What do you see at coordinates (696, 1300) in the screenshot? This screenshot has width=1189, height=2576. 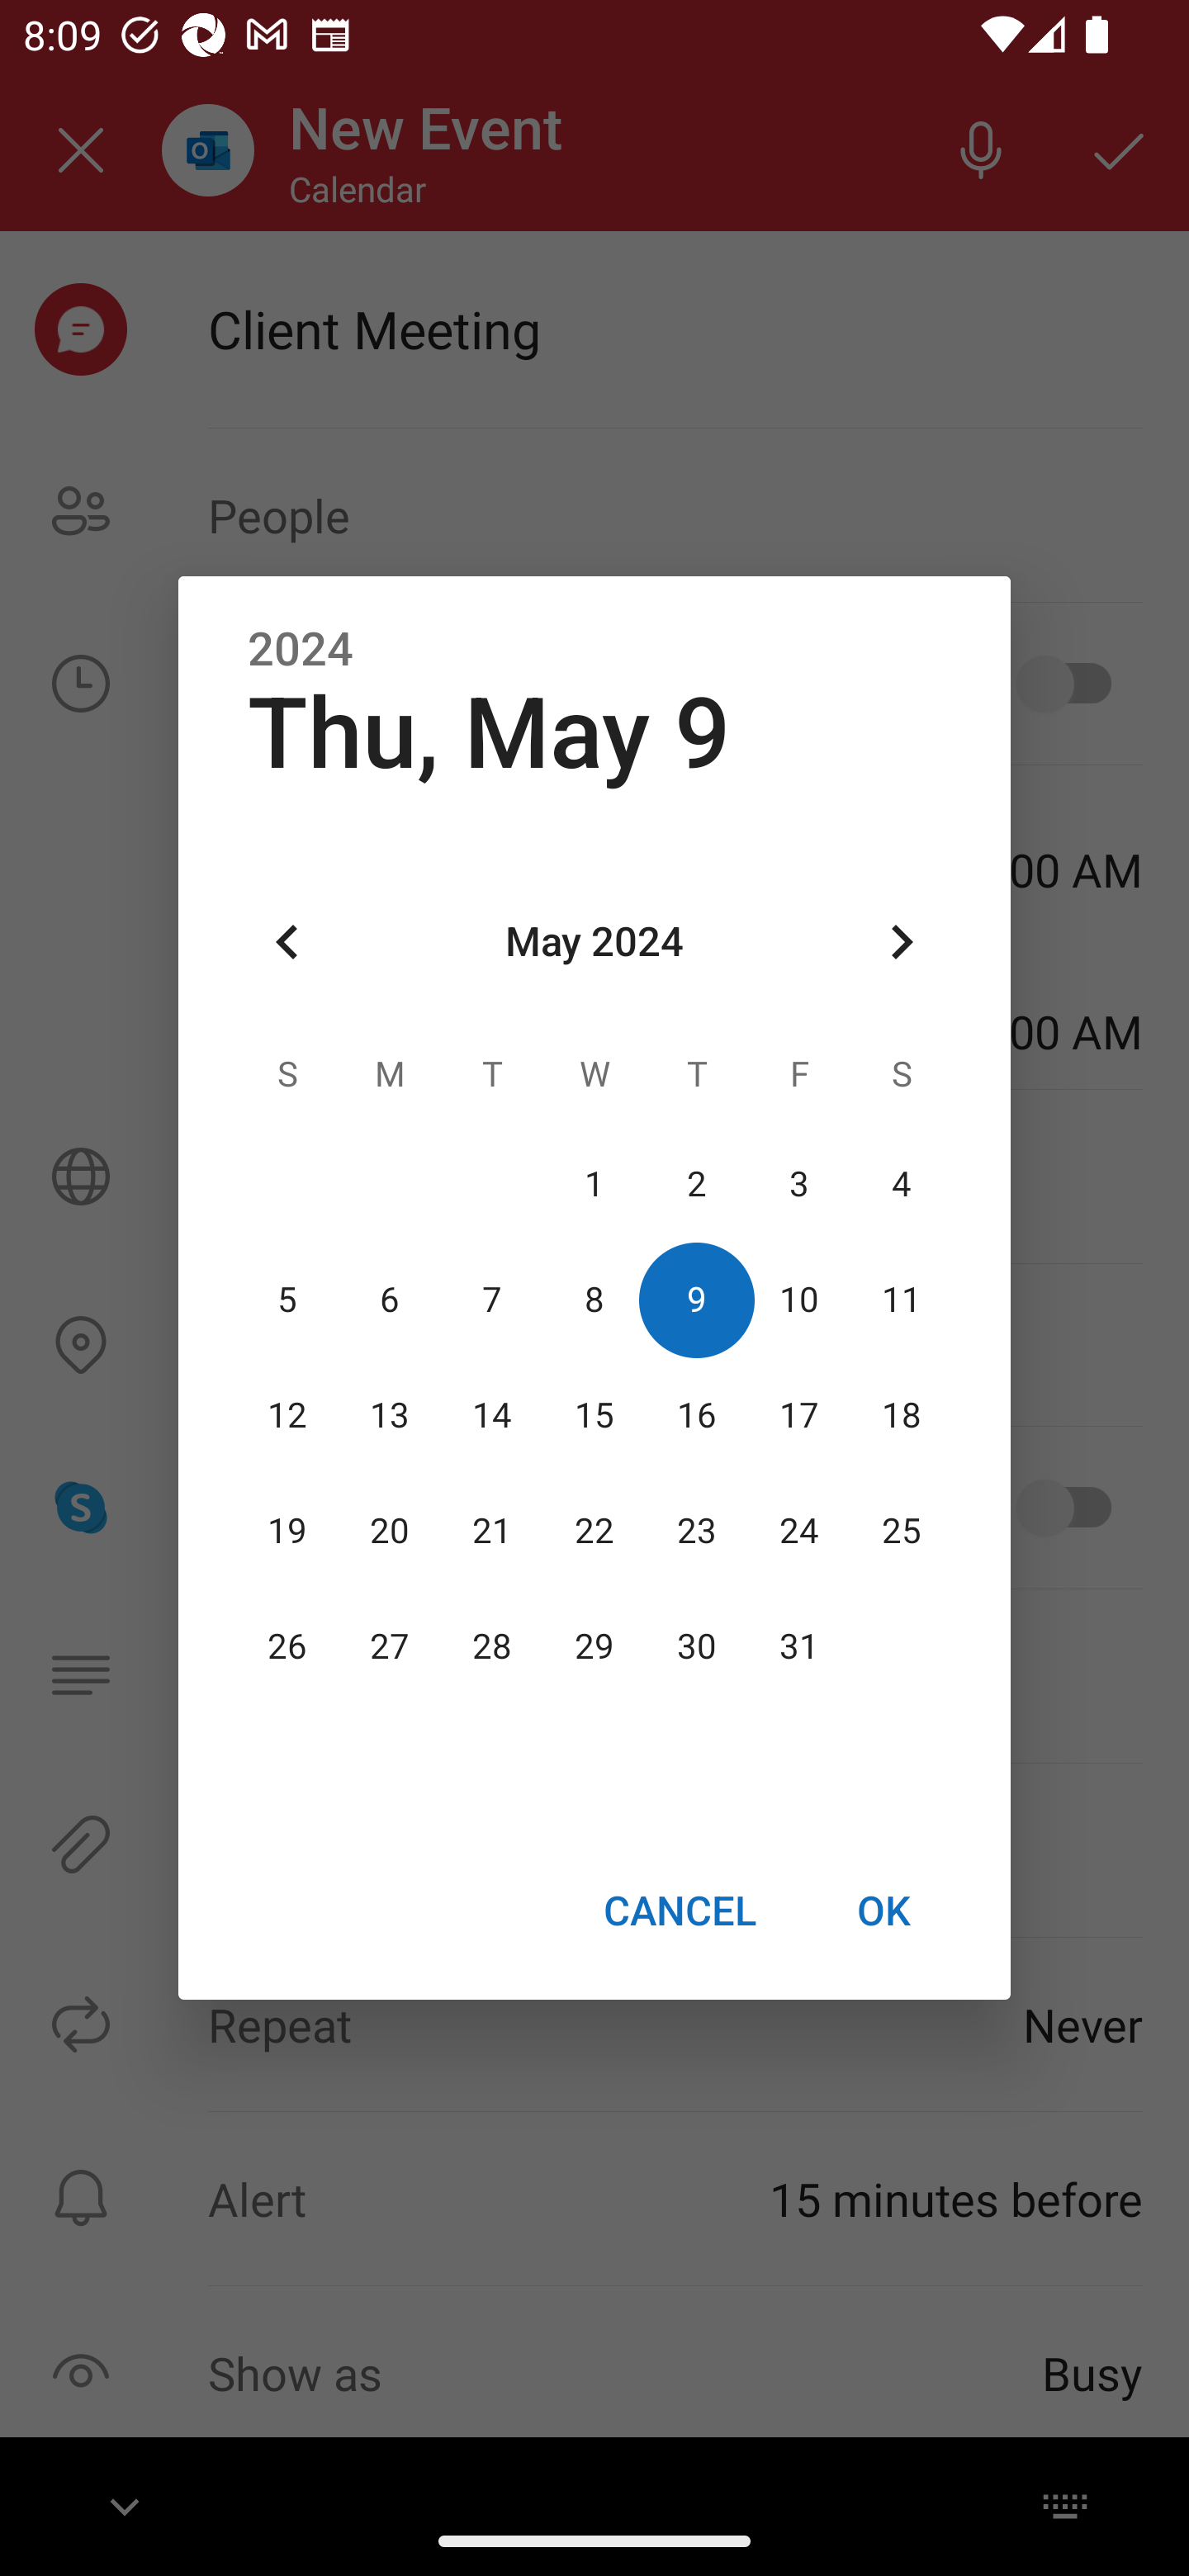 I see `9 09 May 2024` at bounding box center [696, 1300].